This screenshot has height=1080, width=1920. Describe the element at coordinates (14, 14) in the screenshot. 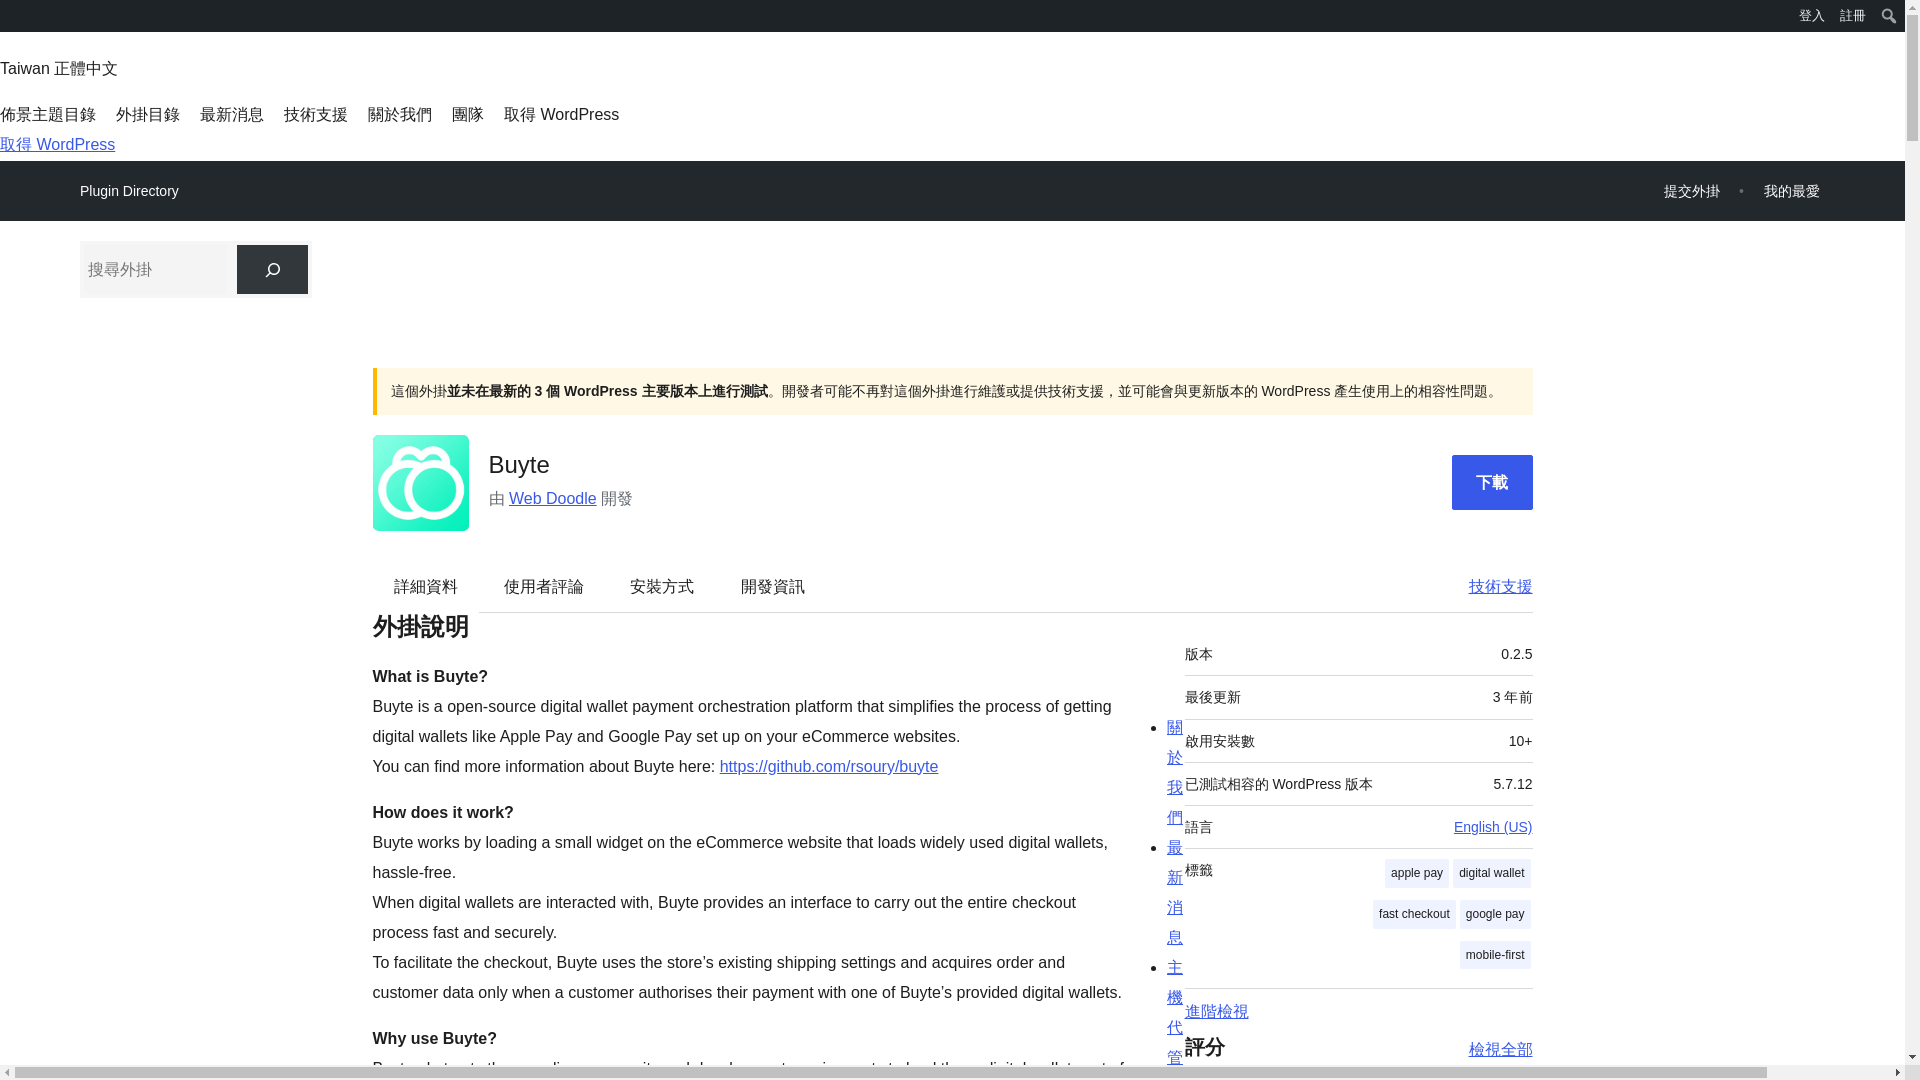

I see `WordPress.org` at that location.